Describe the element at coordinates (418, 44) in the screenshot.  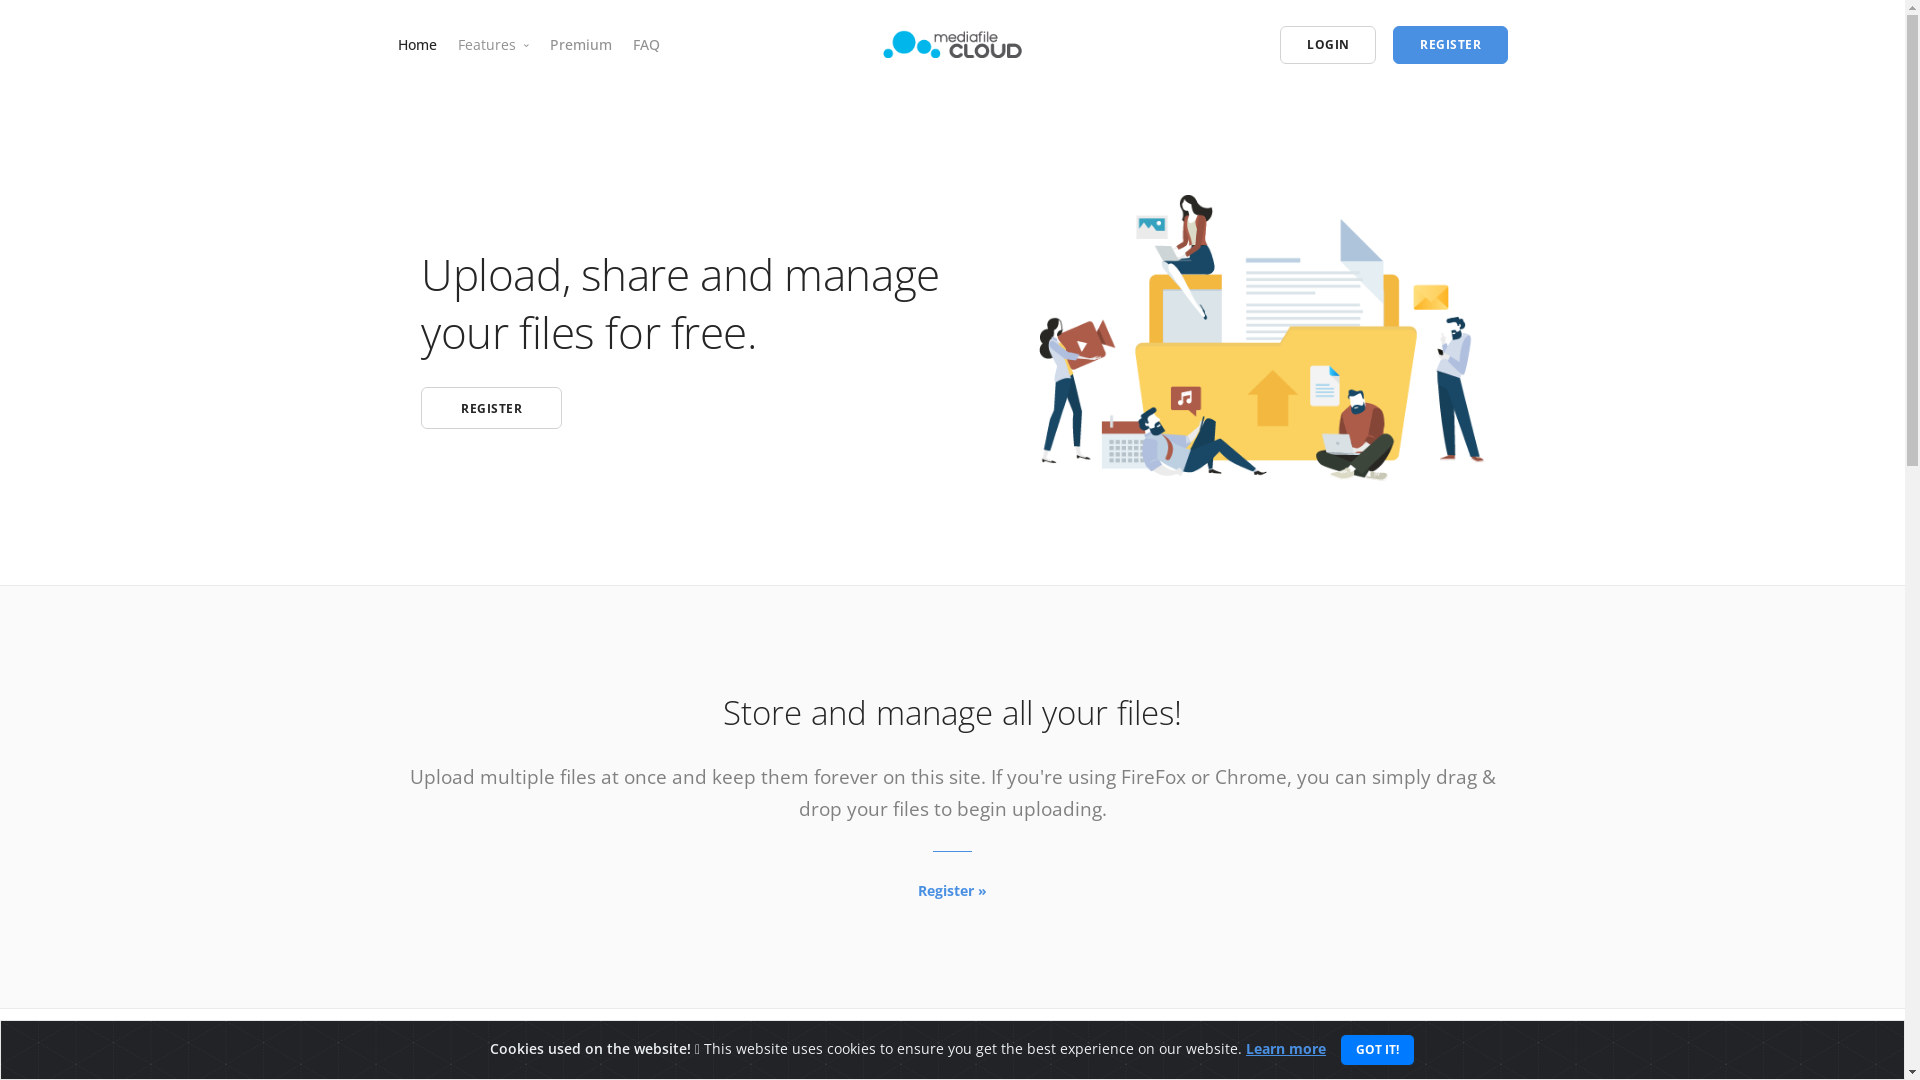
I see `Home` at that location.